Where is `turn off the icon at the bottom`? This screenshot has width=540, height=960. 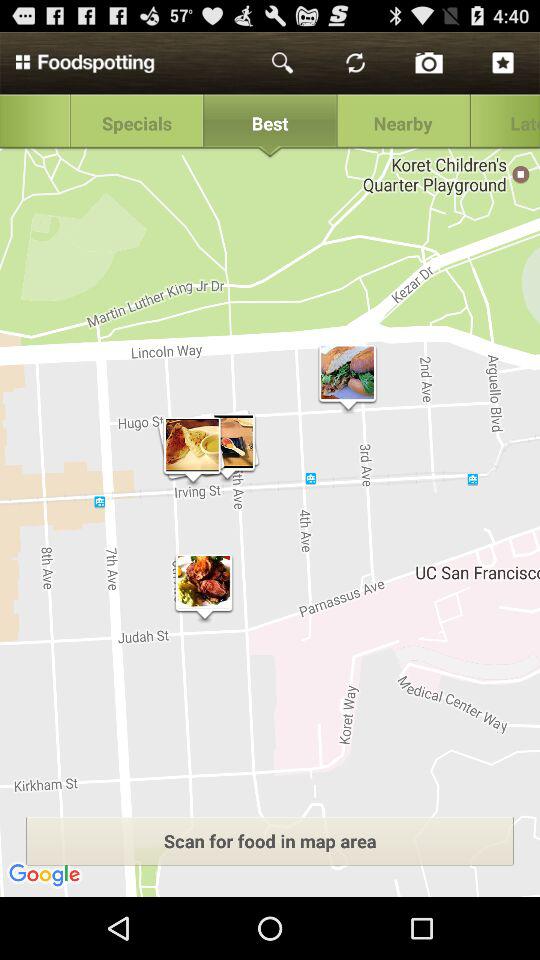
turn off the icon at the bottom is located at coordinates (270, 840).